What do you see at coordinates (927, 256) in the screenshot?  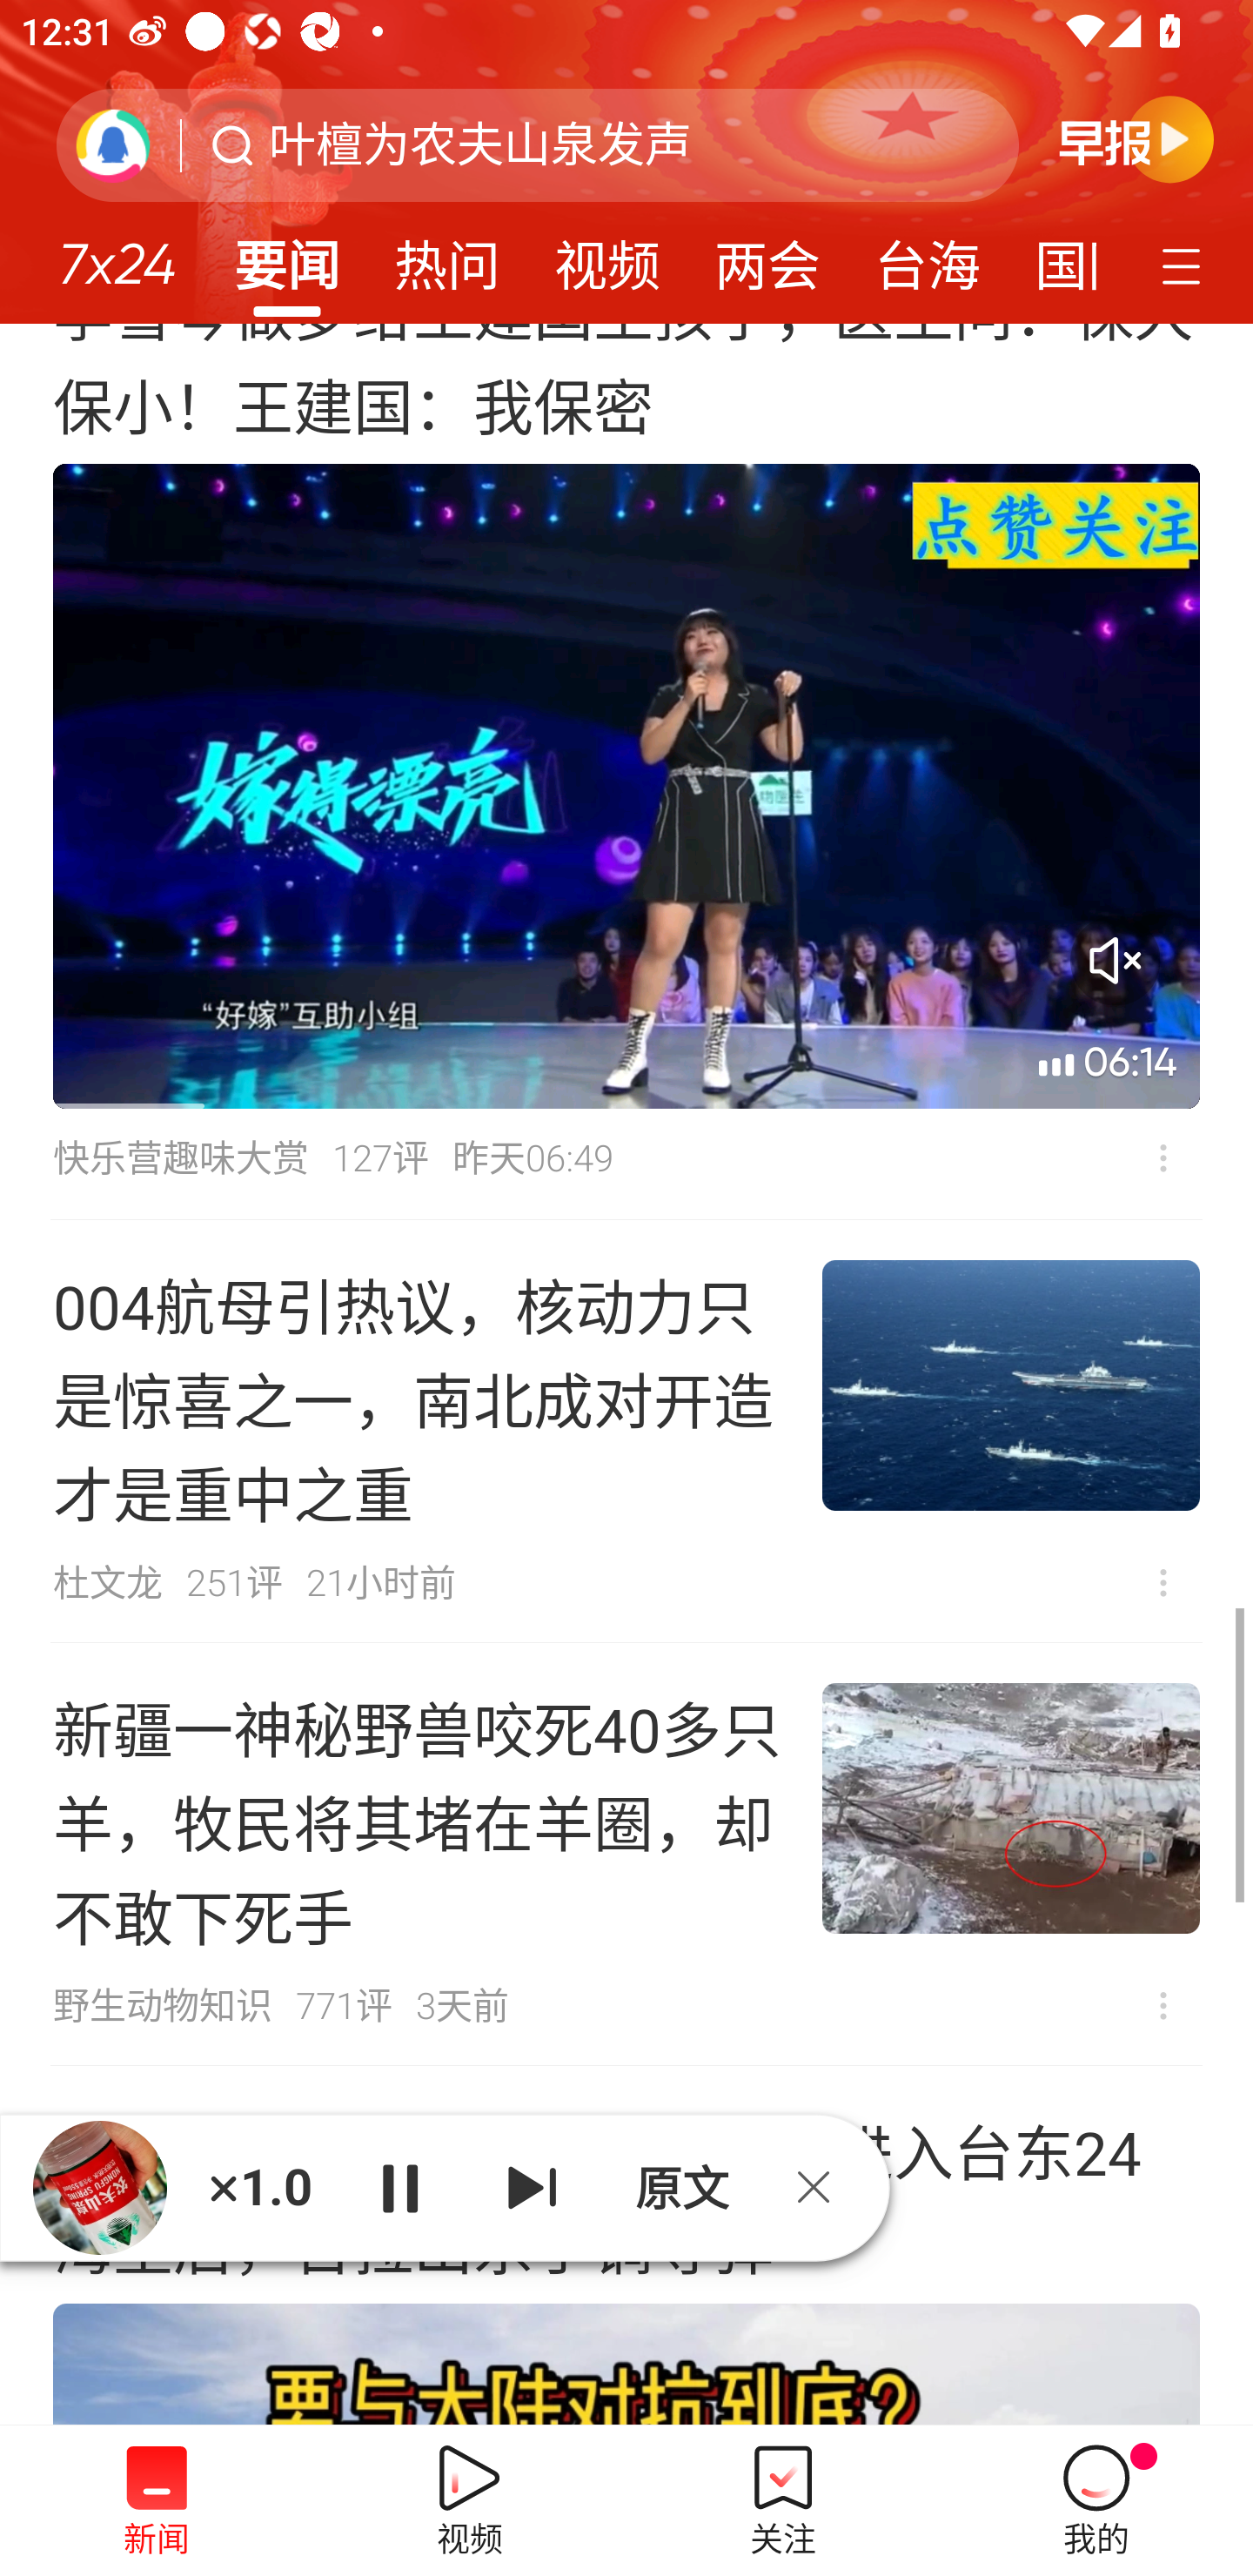 I see `台海` at bounding box center [927, 256].